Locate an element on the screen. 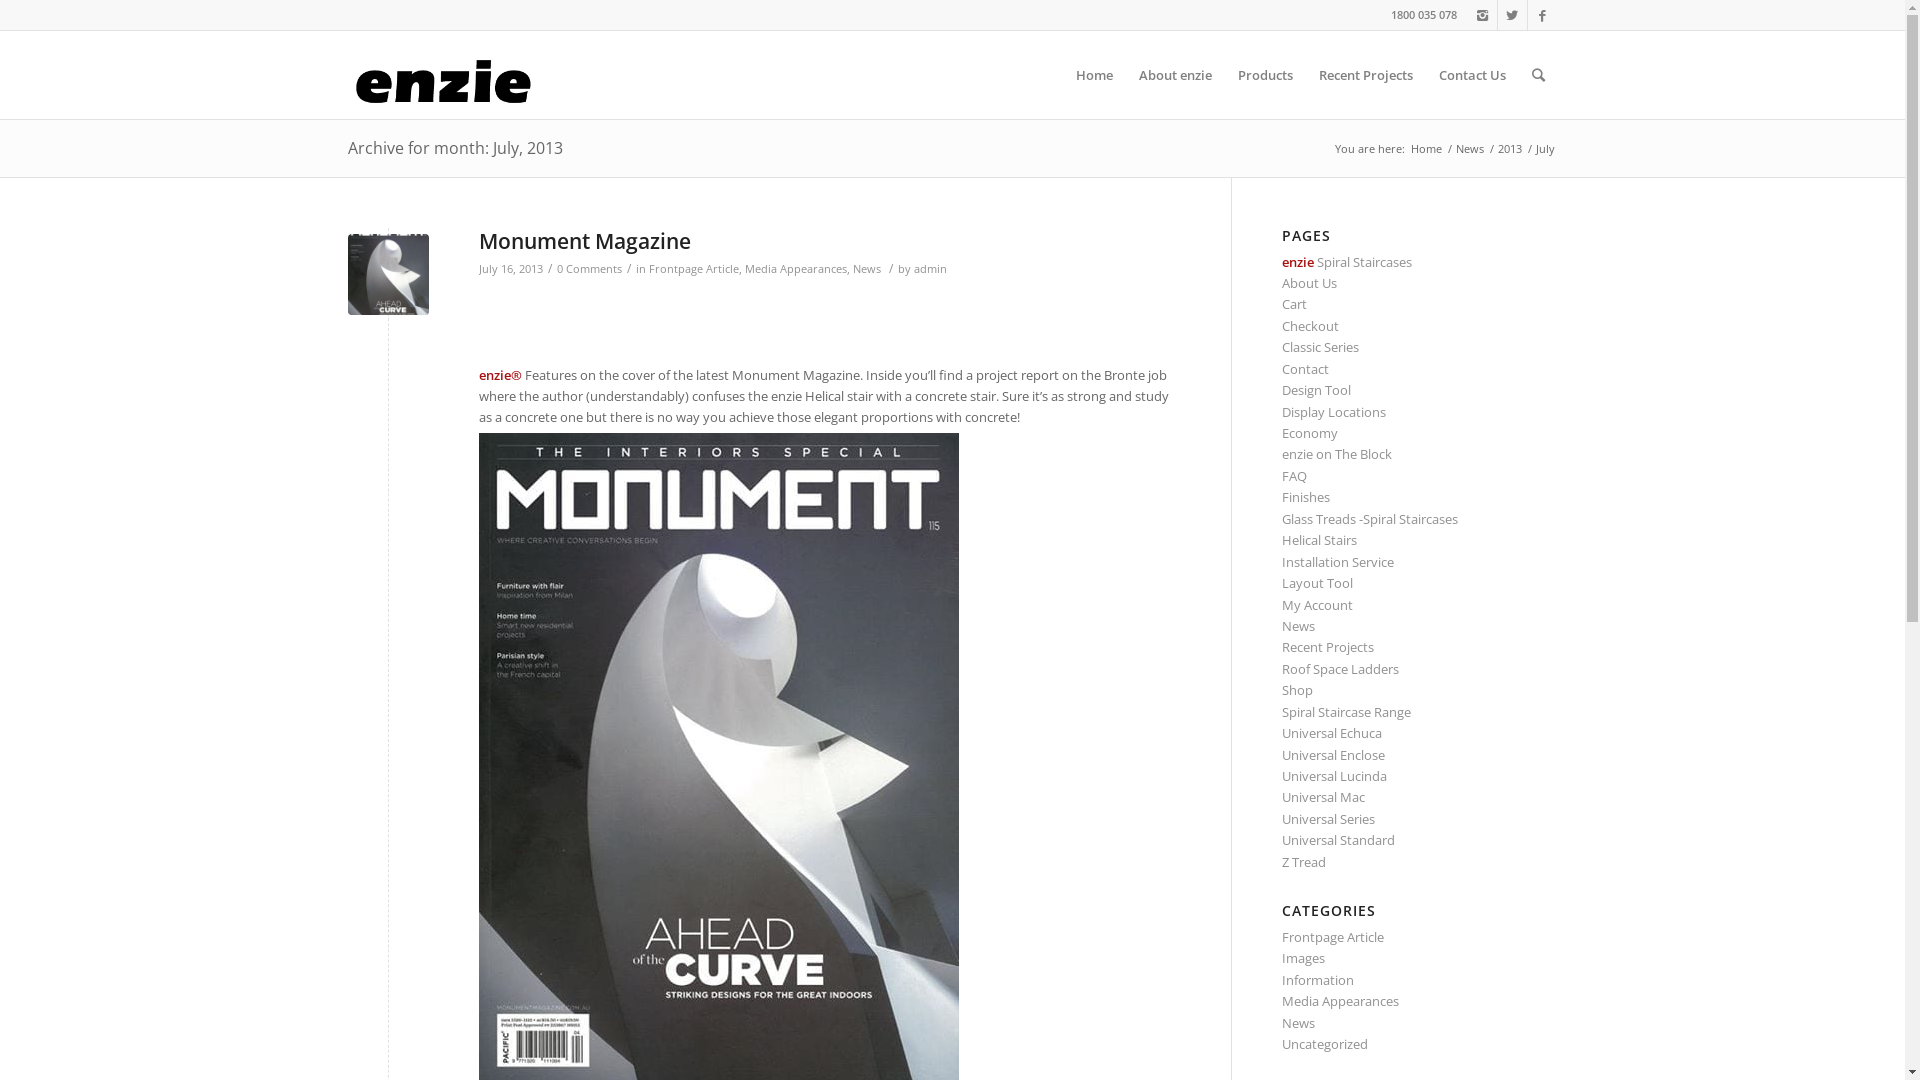  enzie on The Block is located at coordinates (1337, 454).